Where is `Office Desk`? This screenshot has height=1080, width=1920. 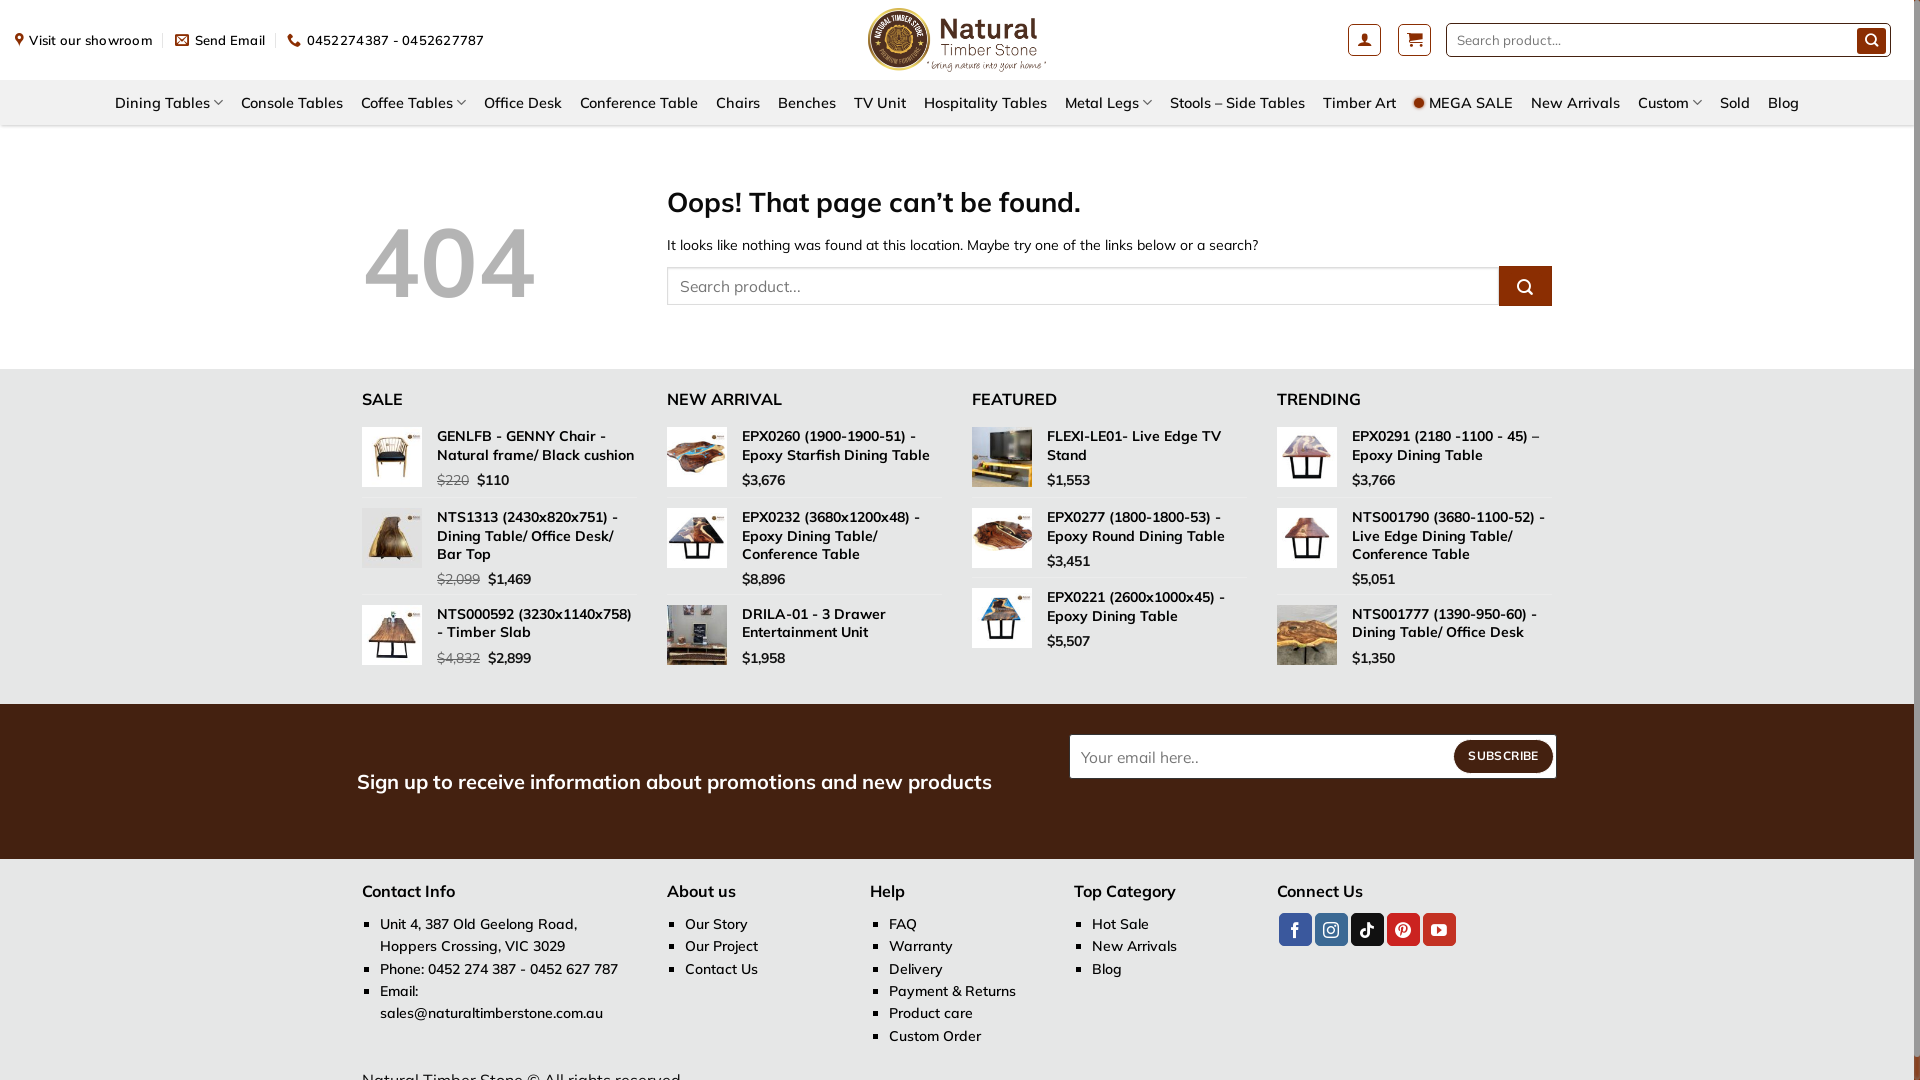
Office Desk is located at coordinates (523, 102).